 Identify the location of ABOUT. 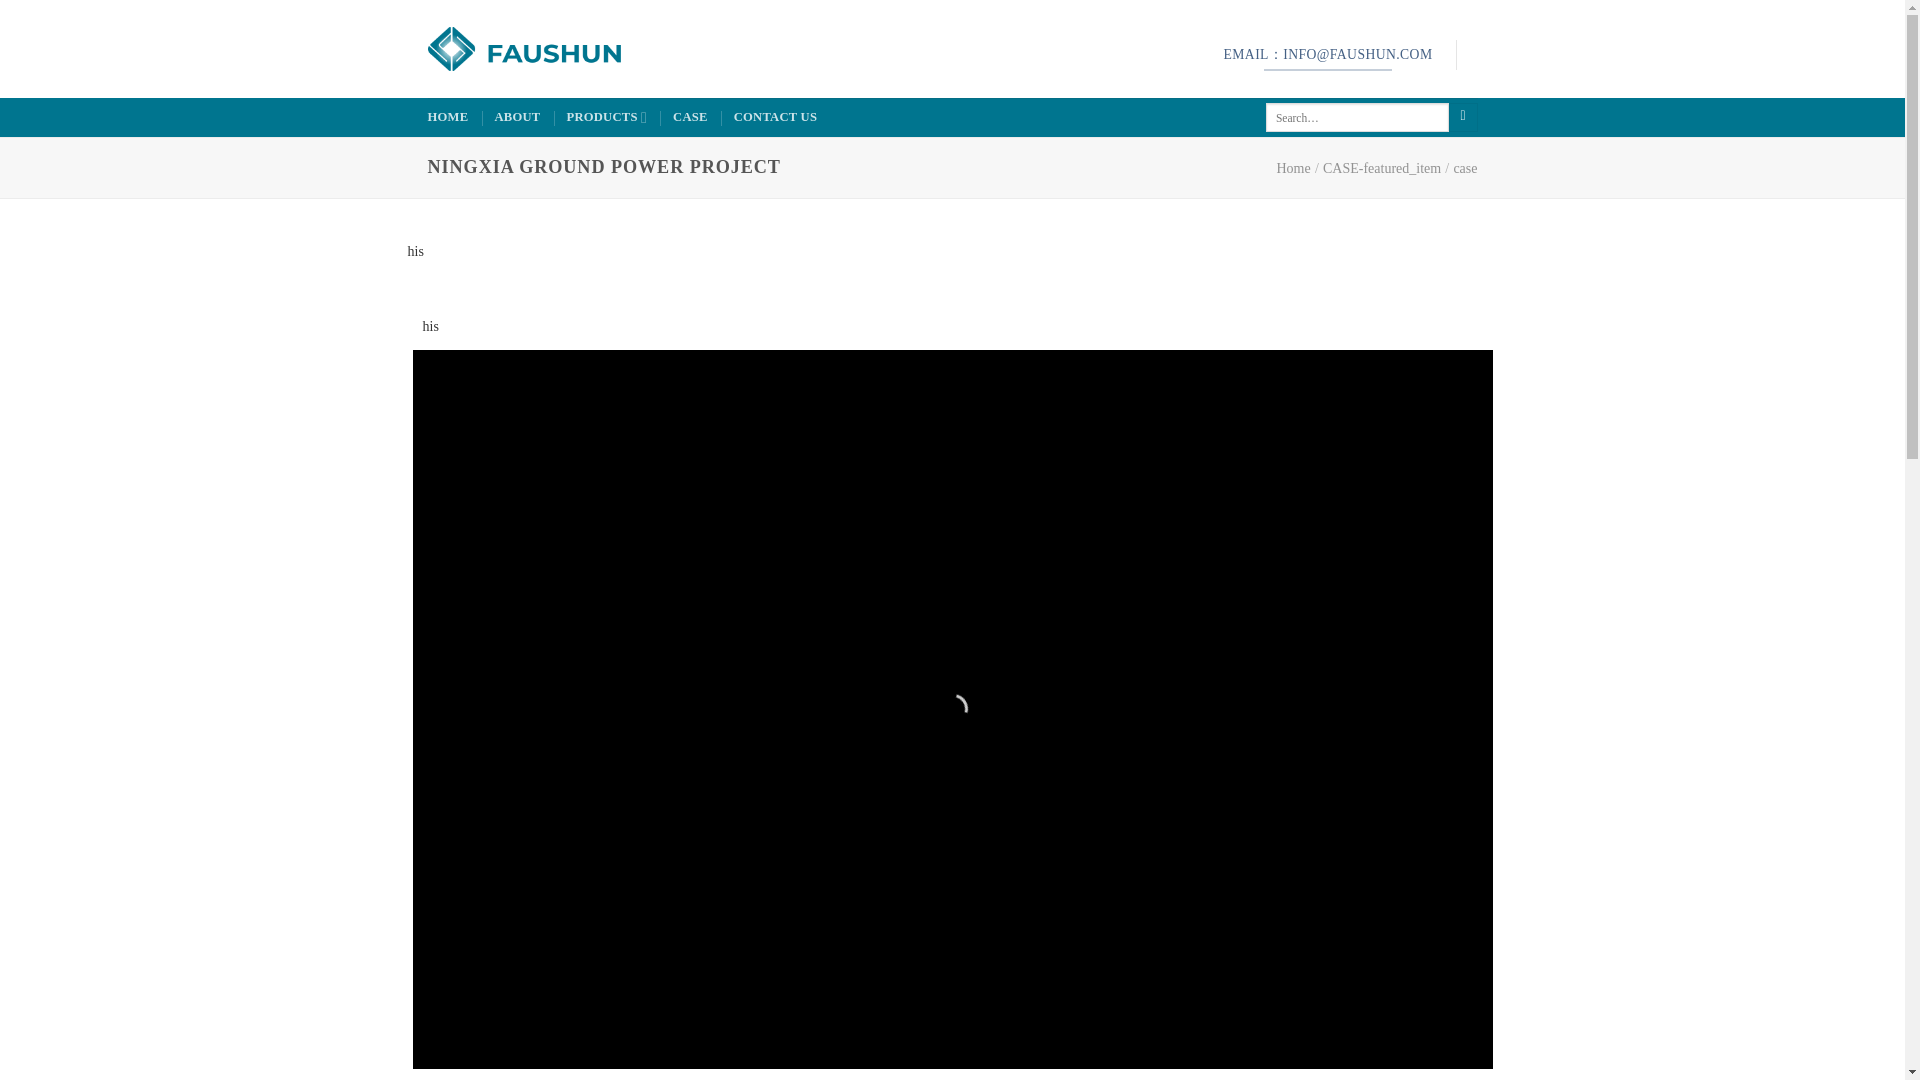
(516, 118).